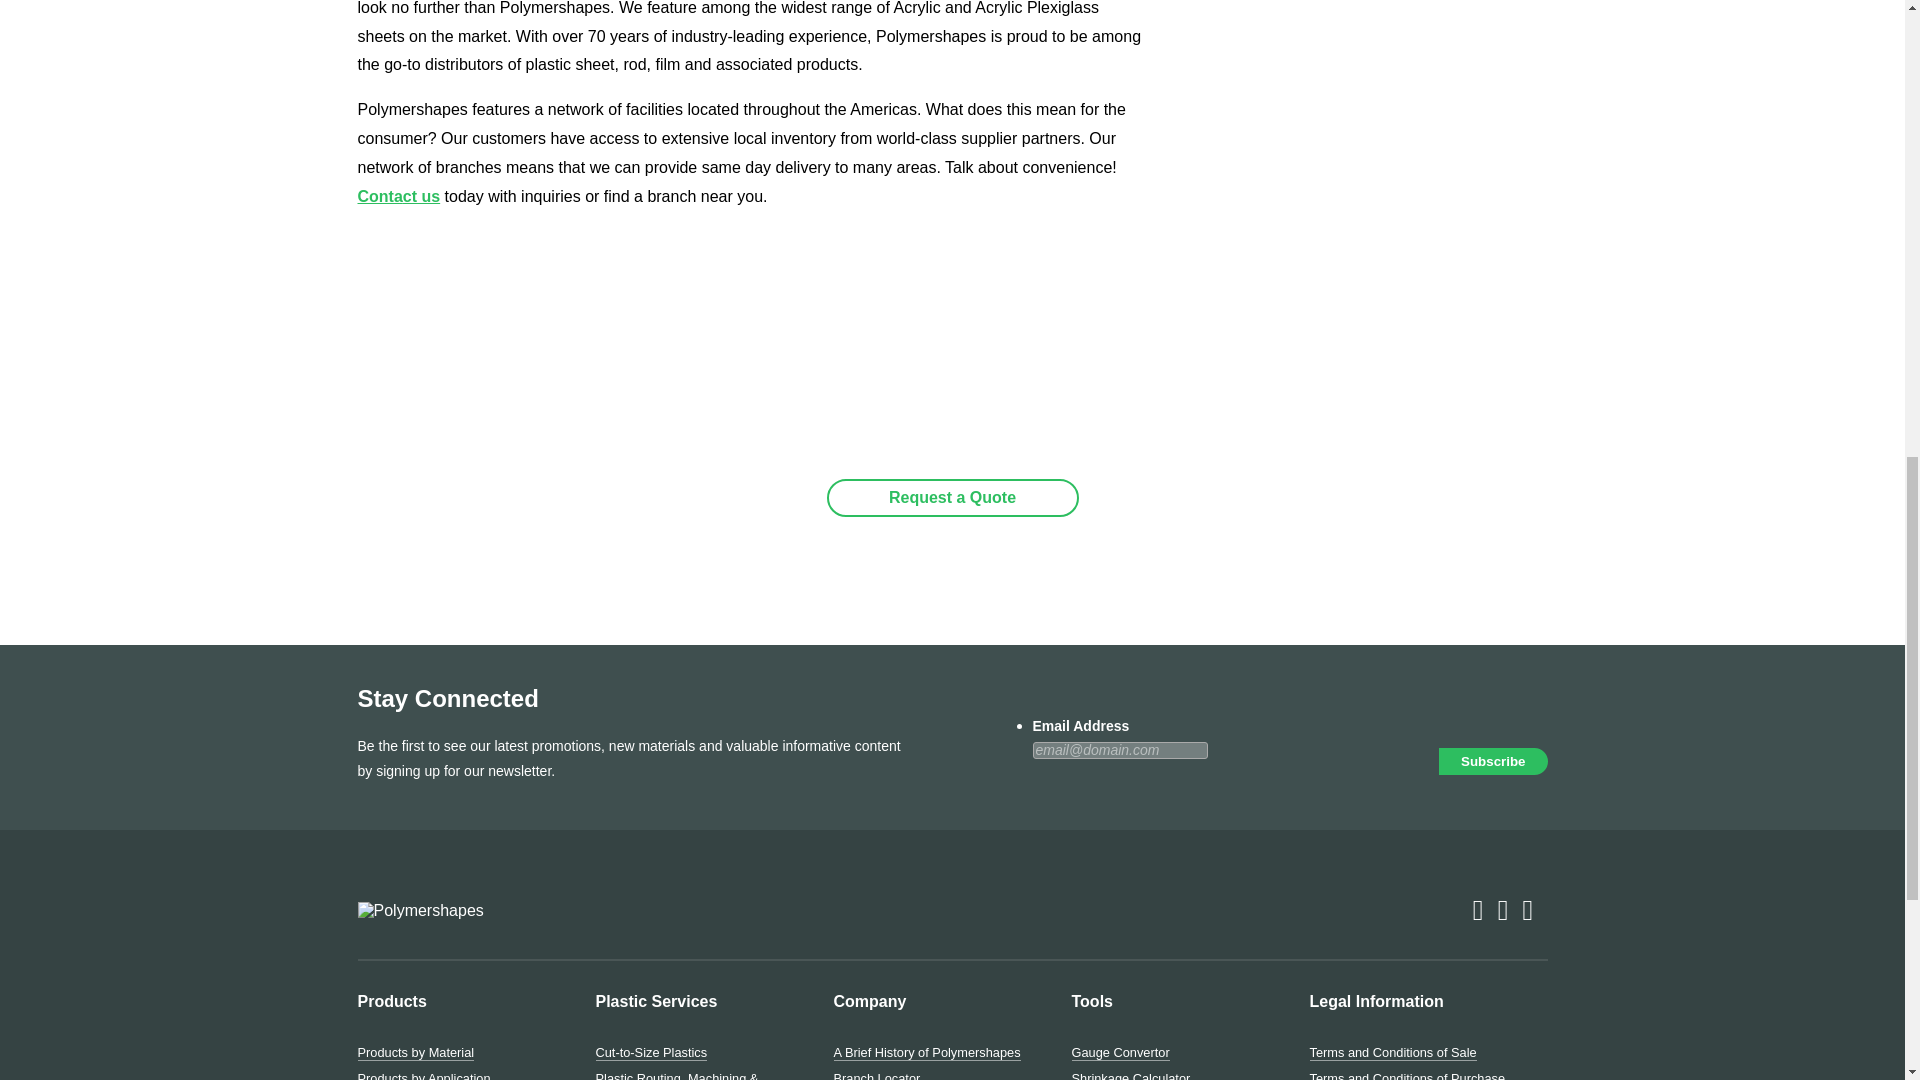 The height and width of the screenshot is (1080, 1920). What do you see at coordinates (1492, 762) in the screenshot?
I see `Subscribe` at bounding box center [1492, 762].